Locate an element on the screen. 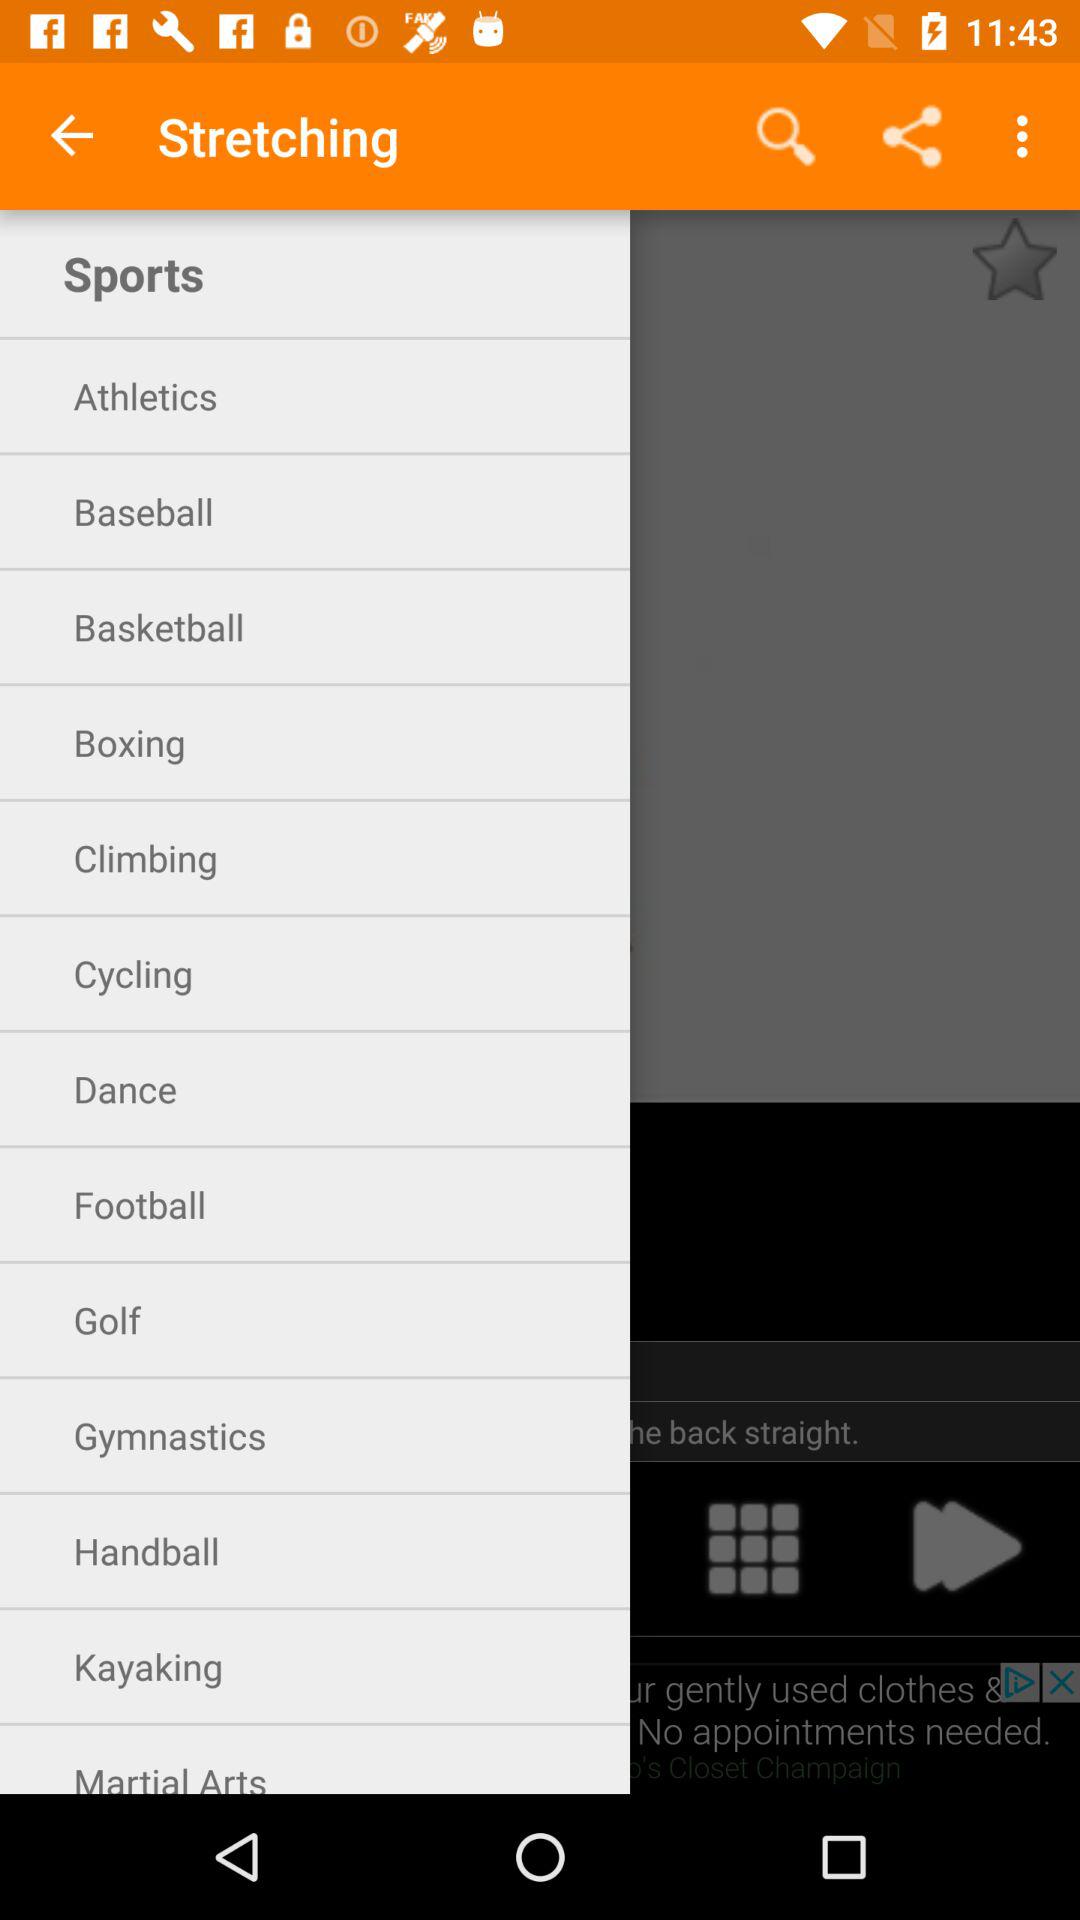 The width and height of the screenshot is (1080, 1920). handball is located at coordinates (114, 1548).